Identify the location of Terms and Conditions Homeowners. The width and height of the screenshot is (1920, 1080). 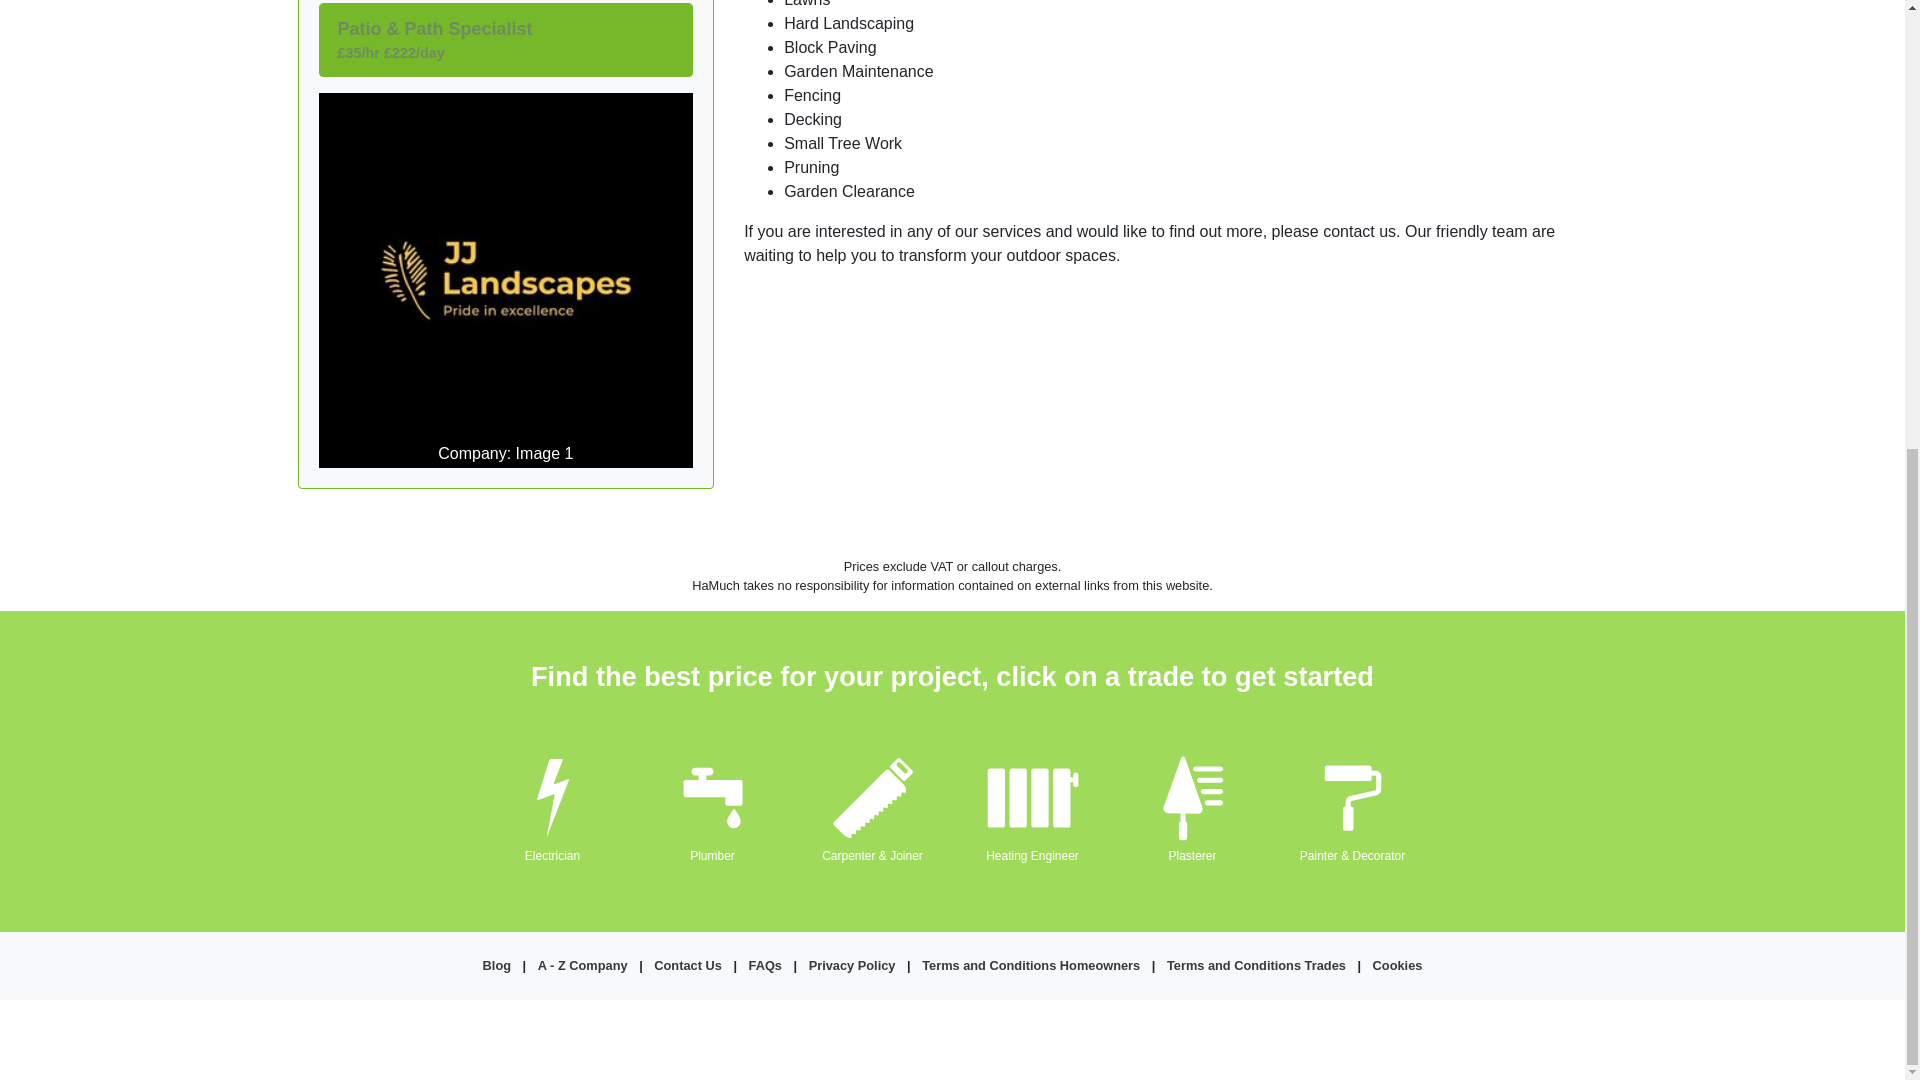
(1030, 965).